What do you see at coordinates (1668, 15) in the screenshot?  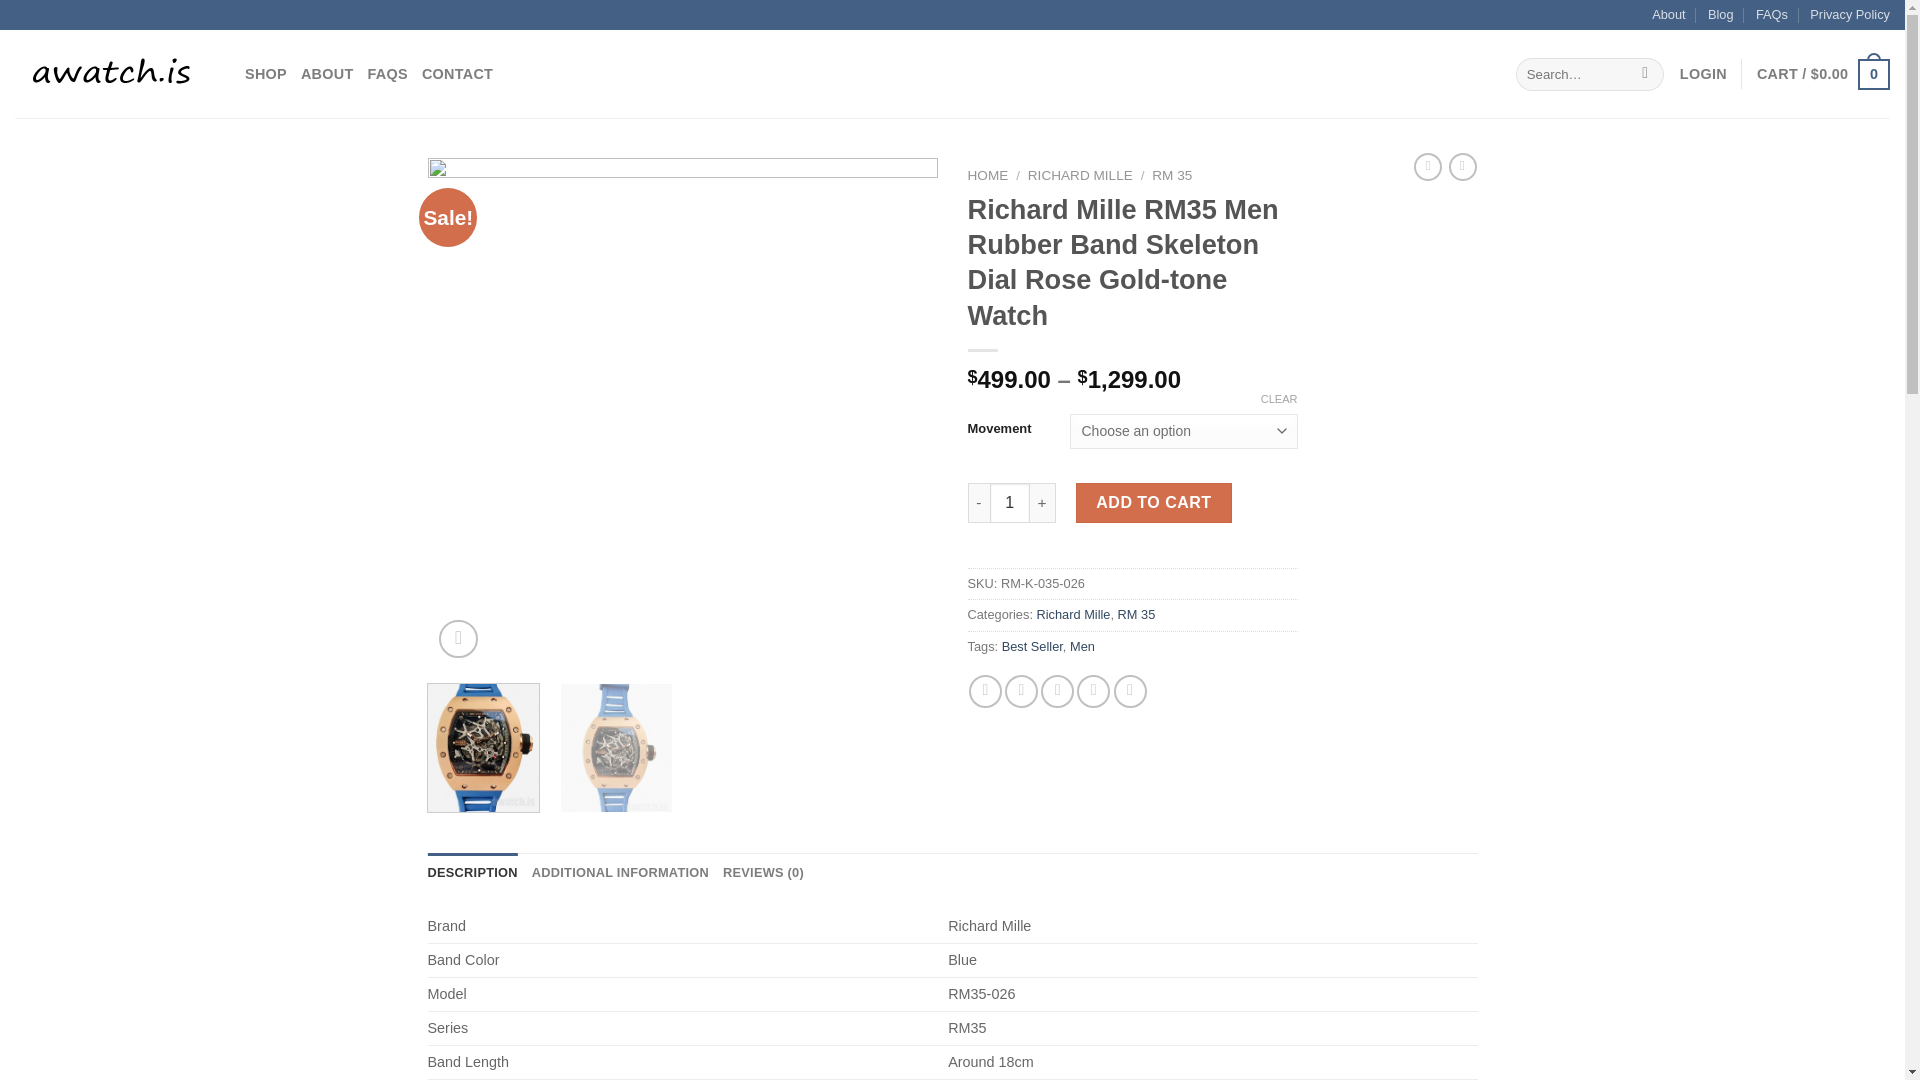 I see `About` at bounding box center [1668, 15].